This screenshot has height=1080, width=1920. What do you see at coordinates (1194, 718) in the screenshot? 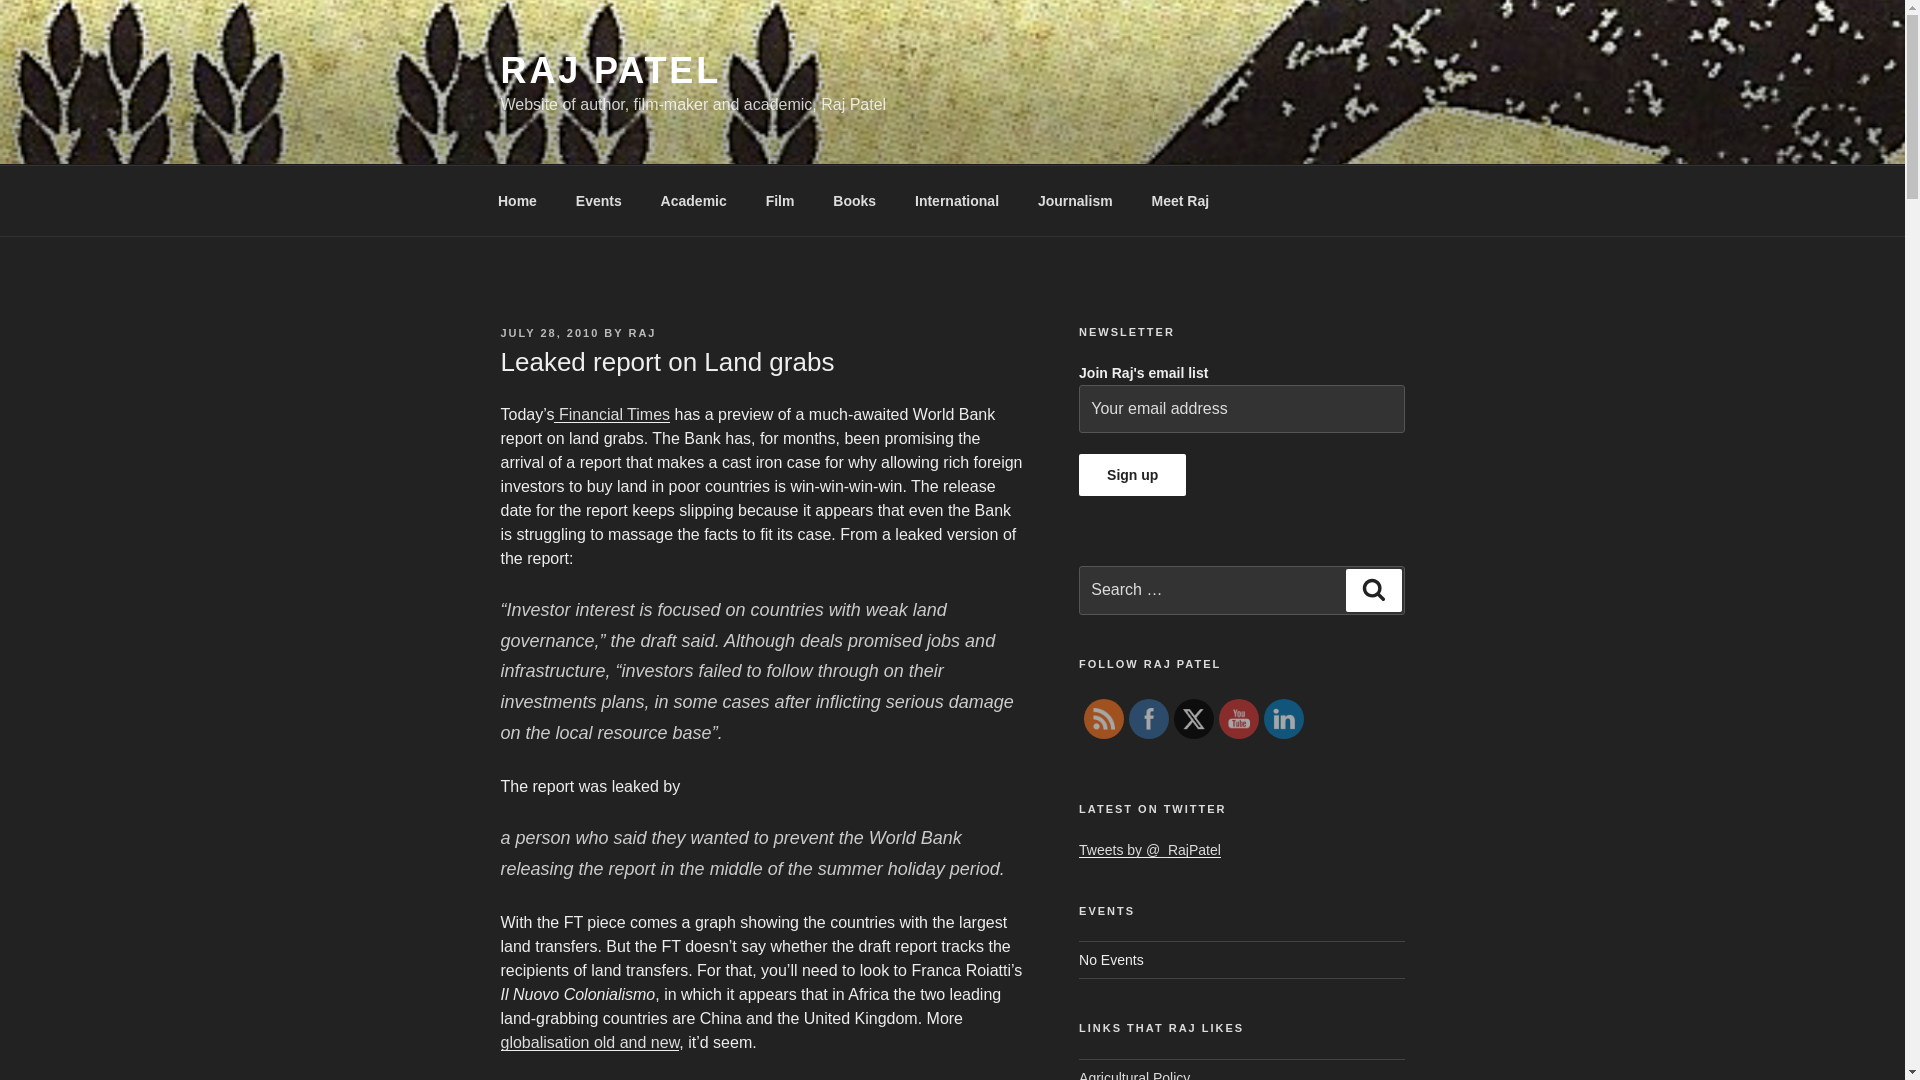
I see `Twitter` at bounding box center [1194, 718].